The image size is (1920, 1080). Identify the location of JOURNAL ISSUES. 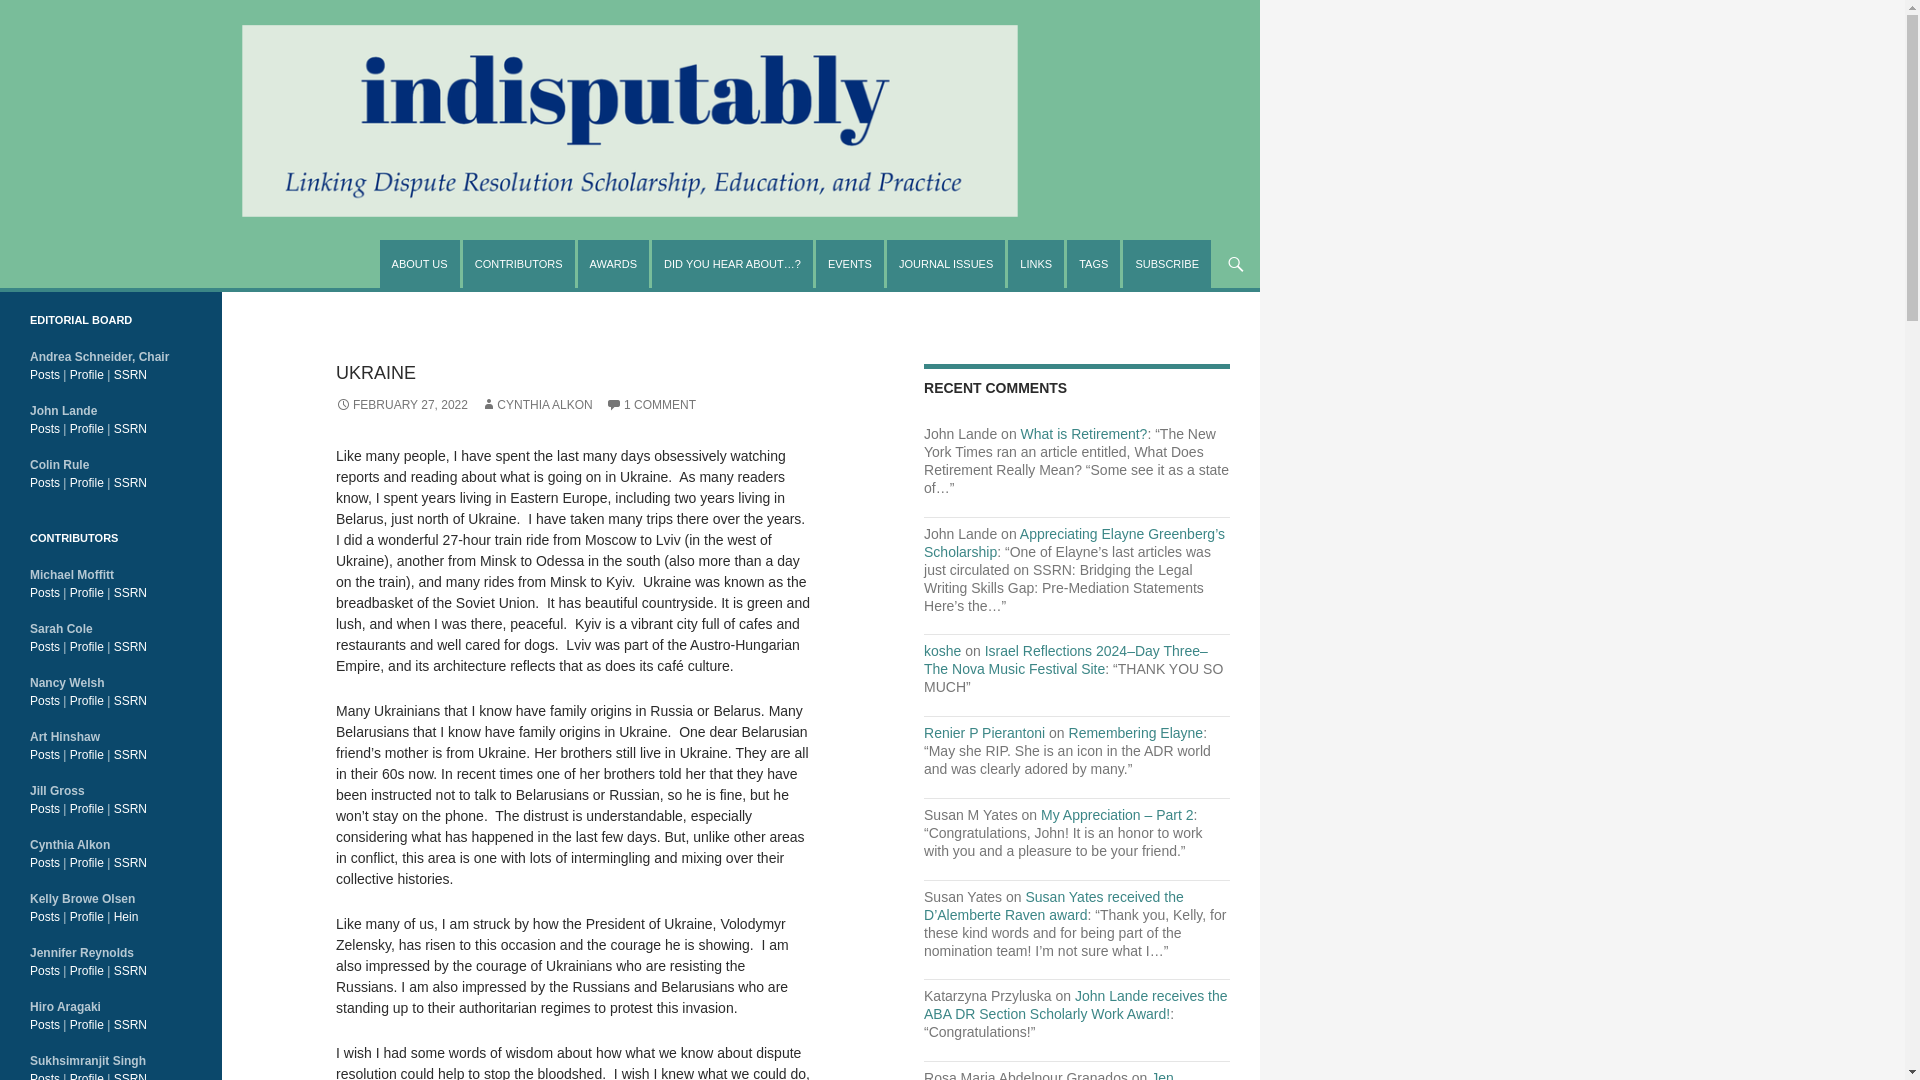
(946, 264).